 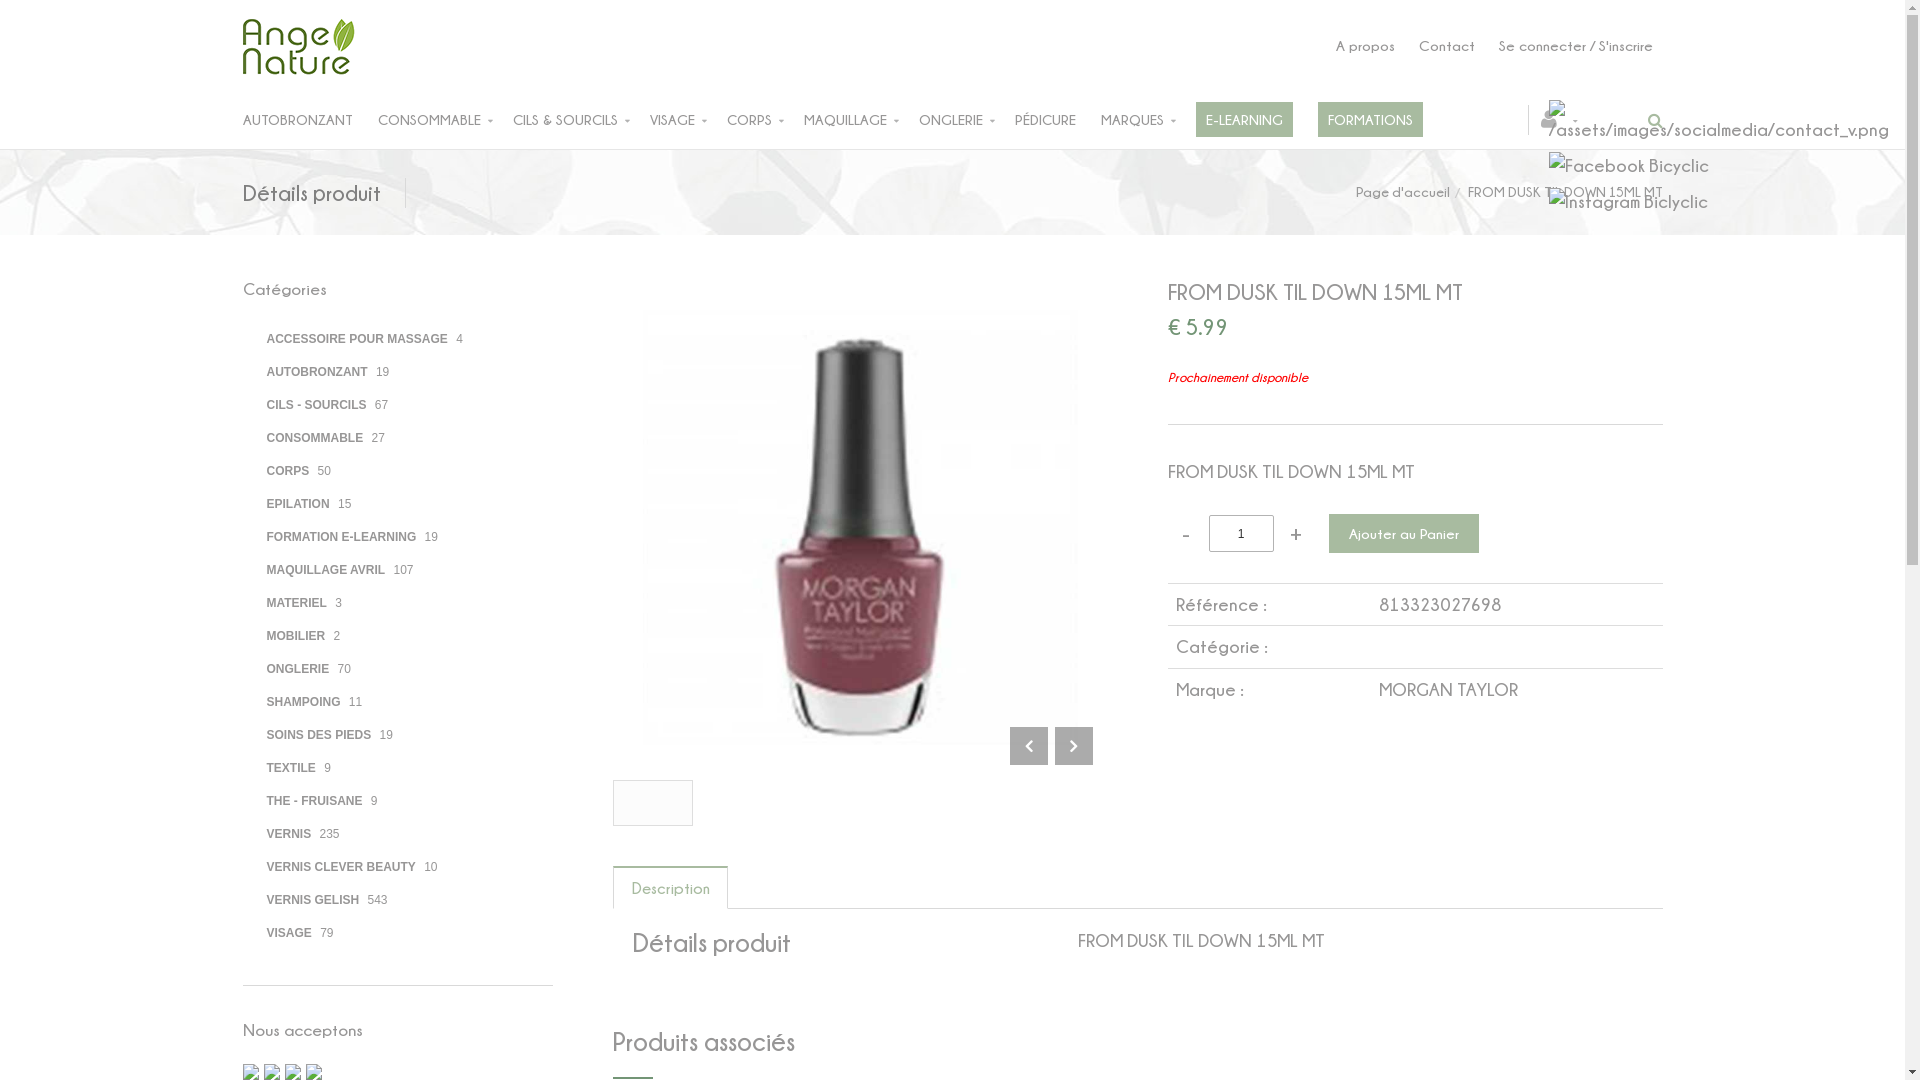 What do you see at coordinates (316, 405) in the screenshot?
I see `CILS - SOURCILS` at bounding box center [316, 405].